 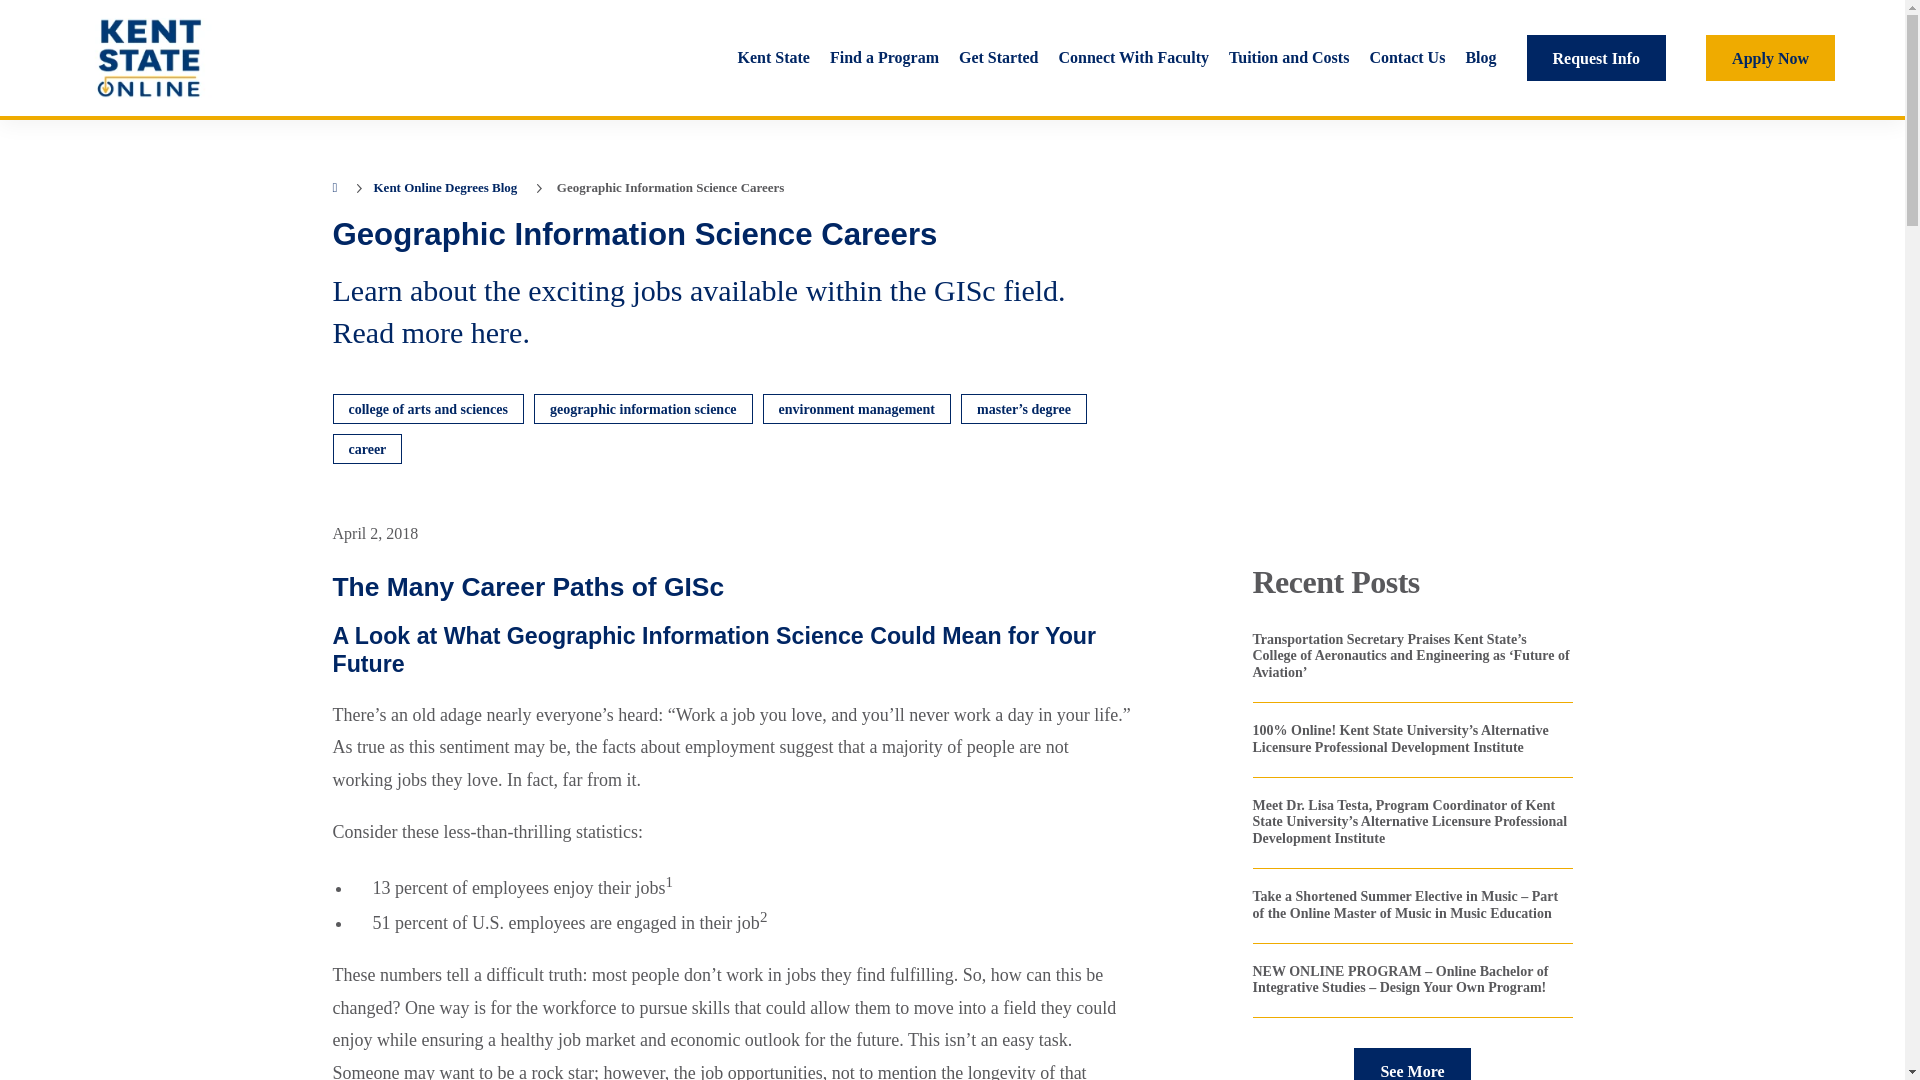 I want to click on Get Started, so click(x=998, y=60).